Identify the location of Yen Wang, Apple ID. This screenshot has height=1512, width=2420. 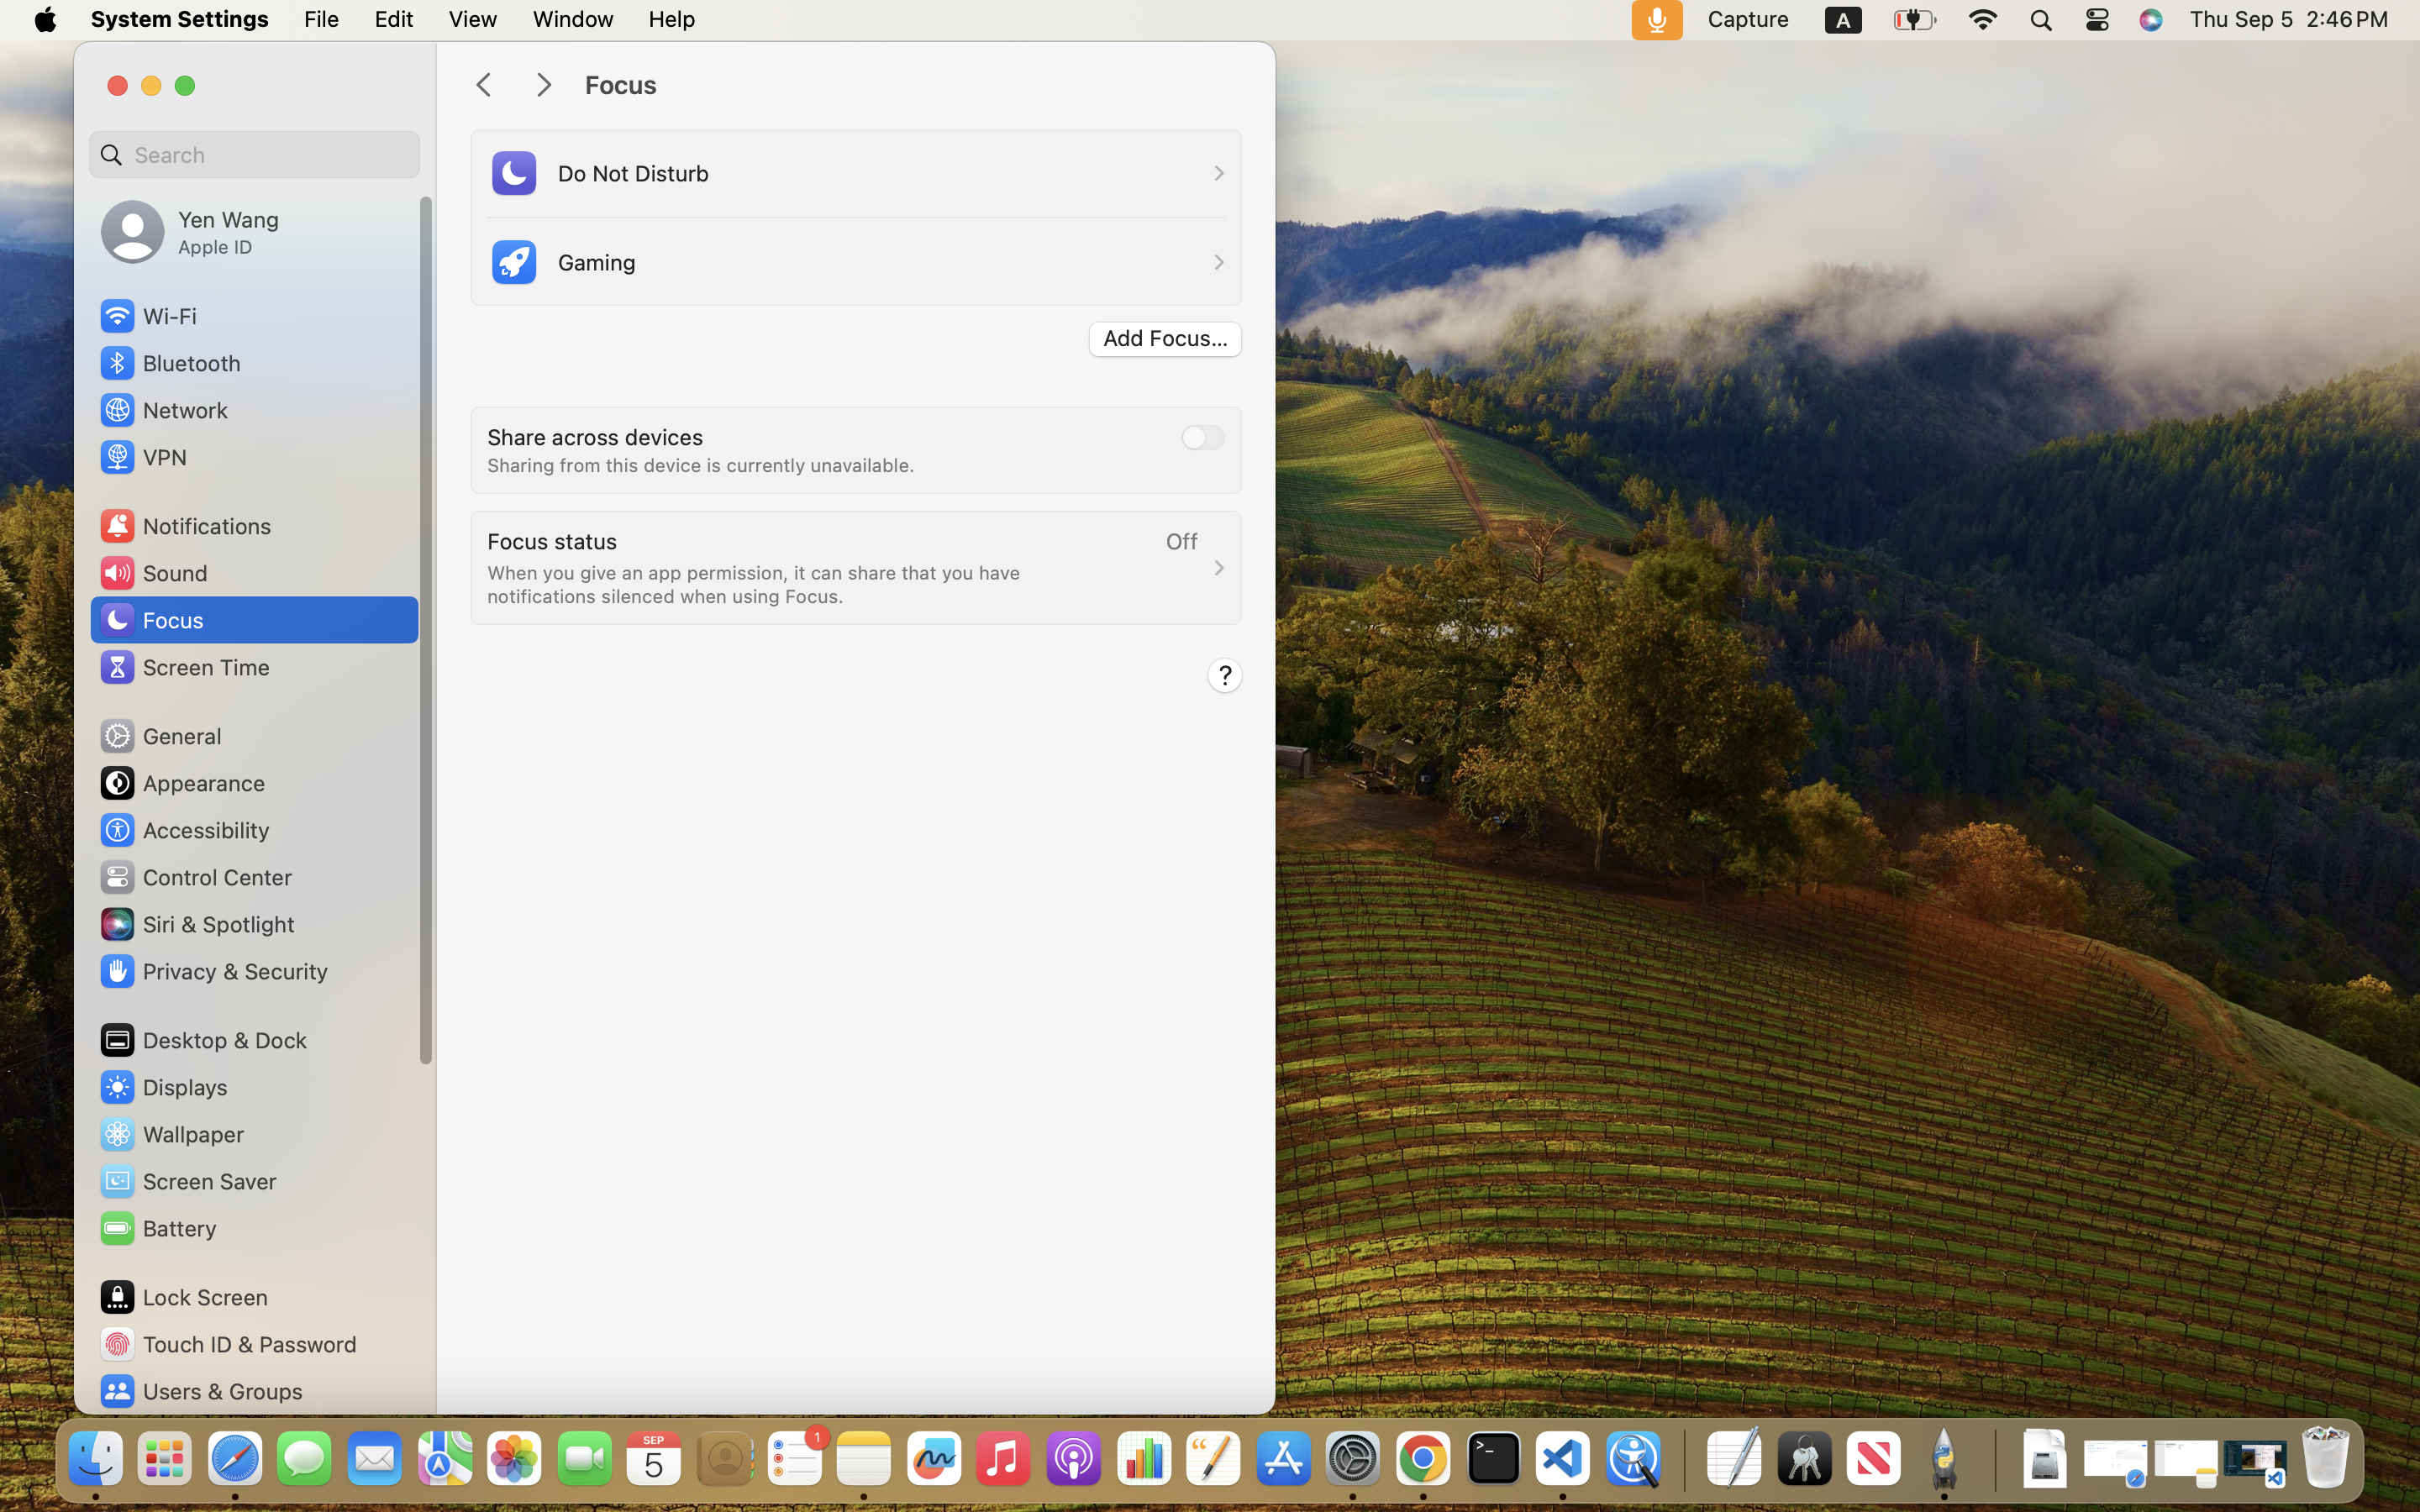
(190, 232).